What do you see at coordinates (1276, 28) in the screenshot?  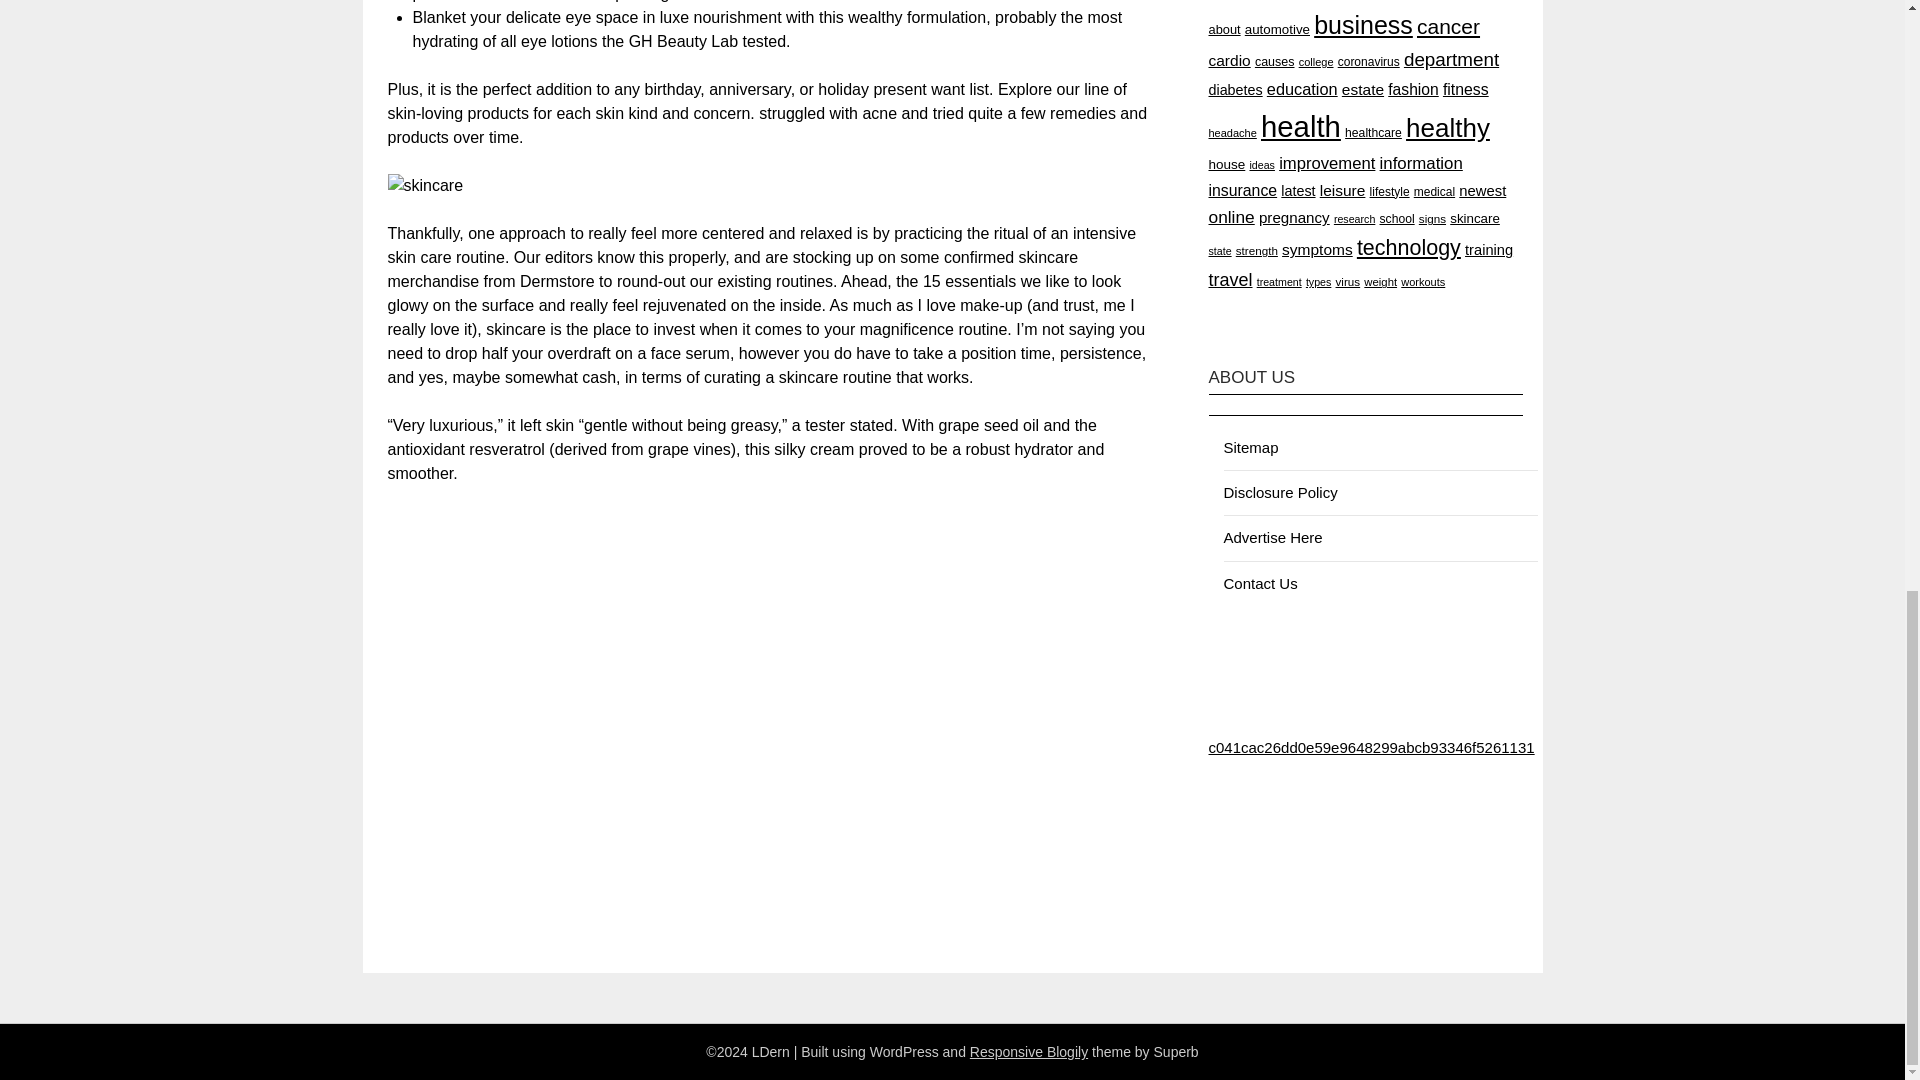 I see `automotive` at bounding box center [1276, 28].